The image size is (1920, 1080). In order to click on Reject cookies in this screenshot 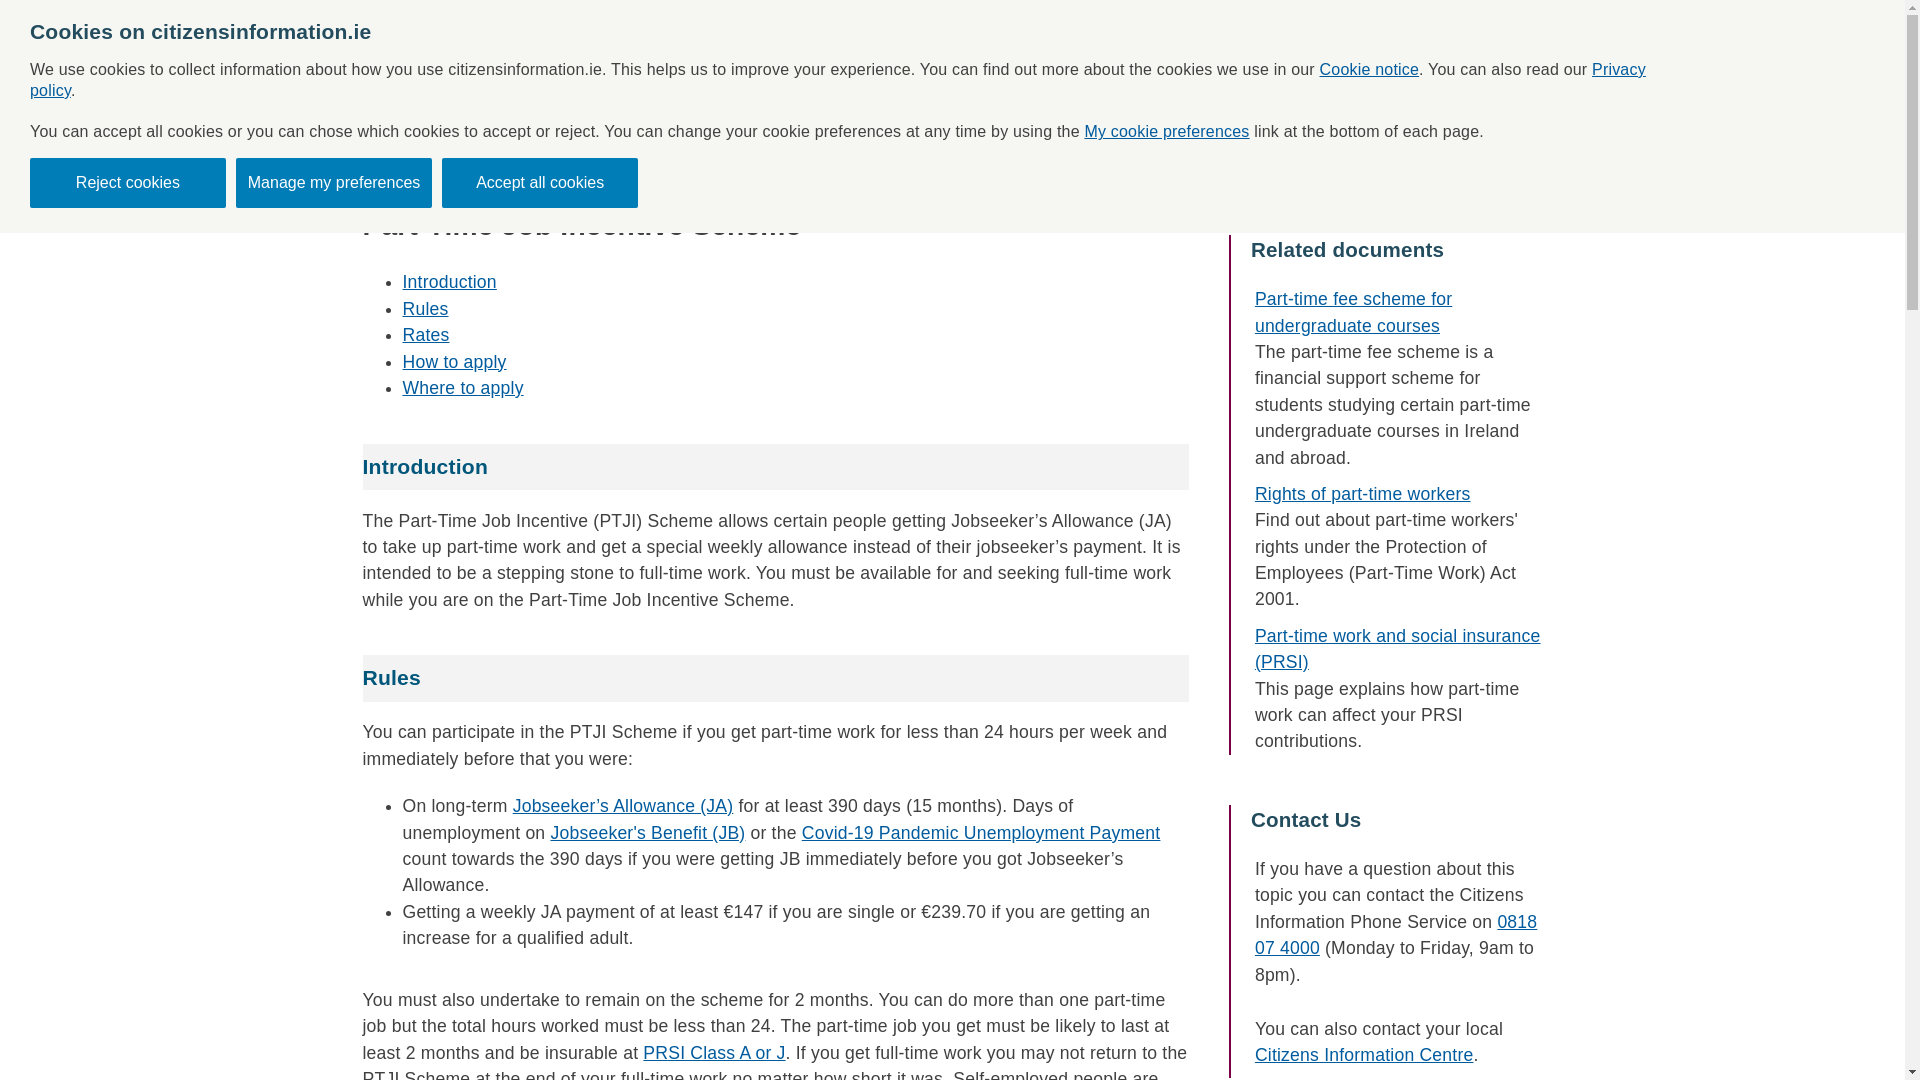, I will do `click(128, 182)`.